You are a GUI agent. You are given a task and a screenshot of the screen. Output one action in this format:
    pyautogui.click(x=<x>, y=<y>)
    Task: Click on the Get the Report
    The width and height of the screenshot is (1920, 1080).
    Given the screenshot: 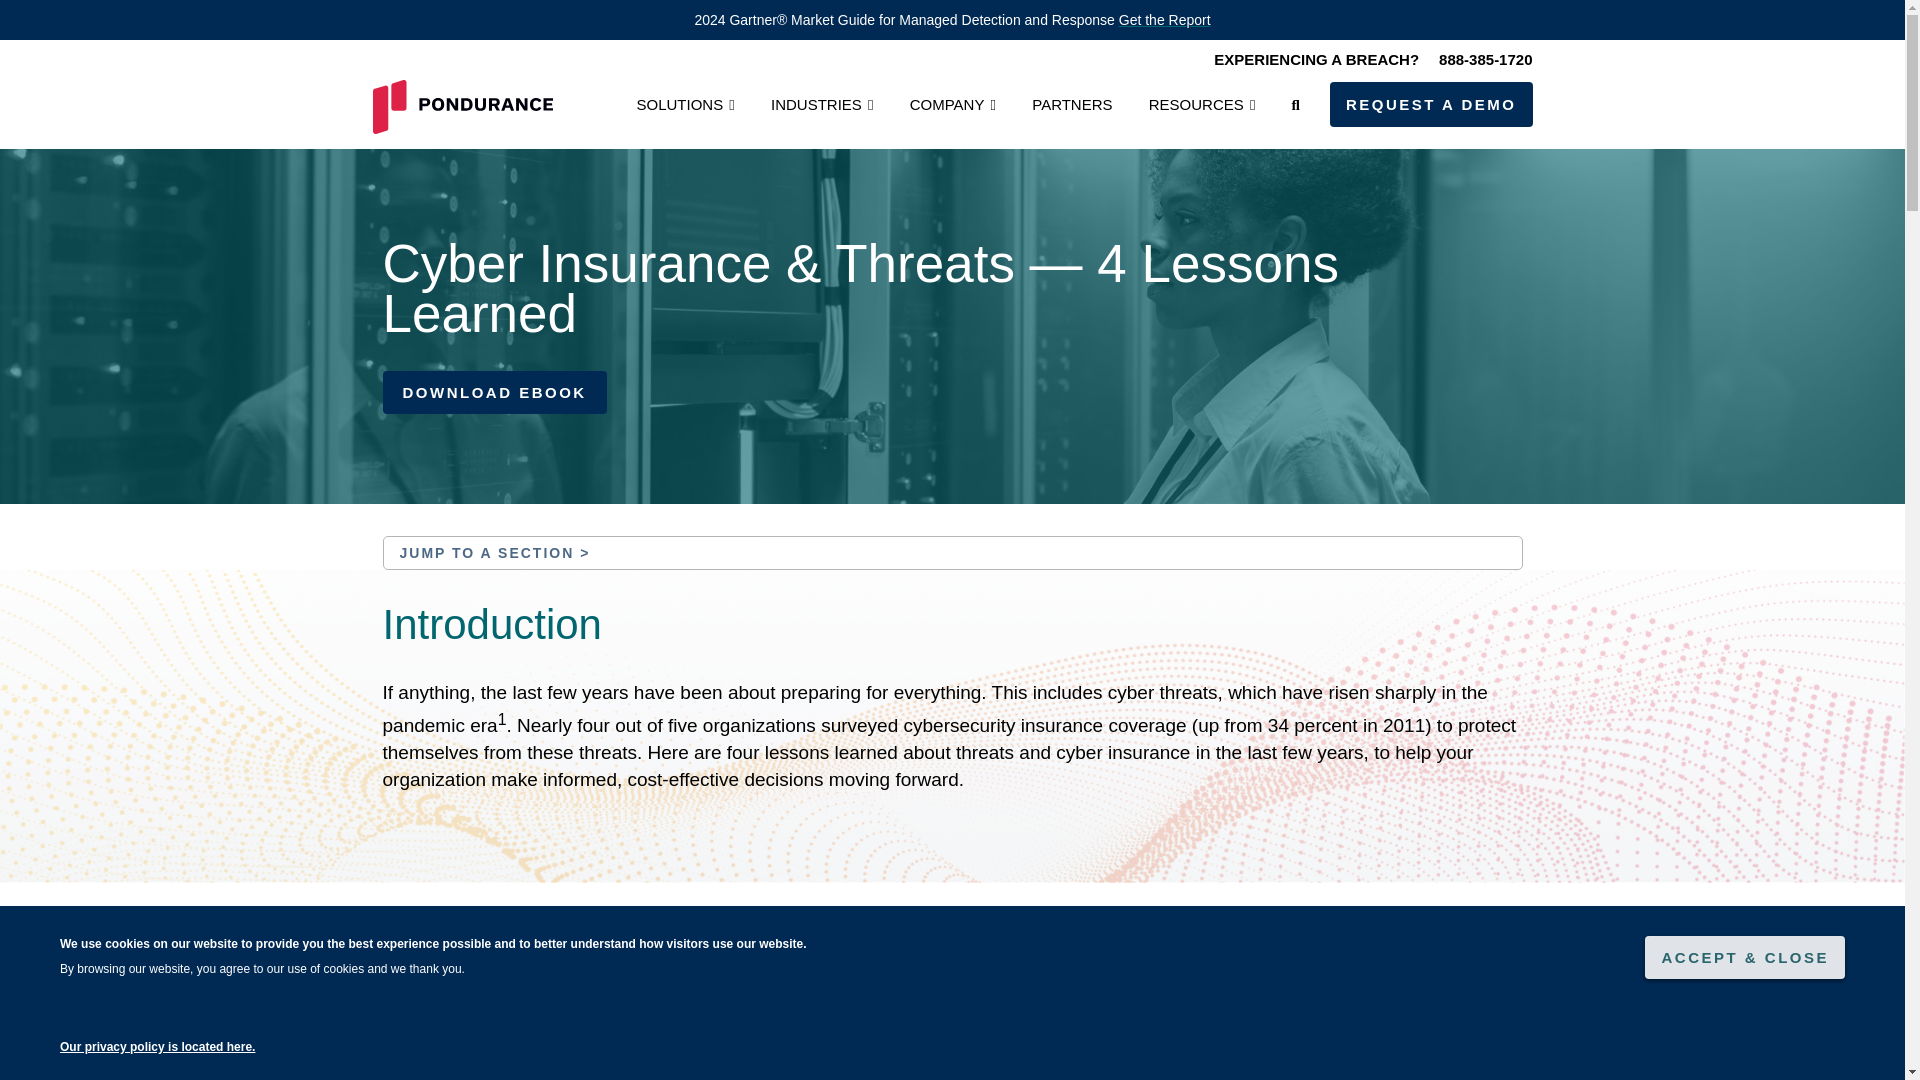 What is the action you would take?
    pyautogui.click(x=1165, y=20)
    